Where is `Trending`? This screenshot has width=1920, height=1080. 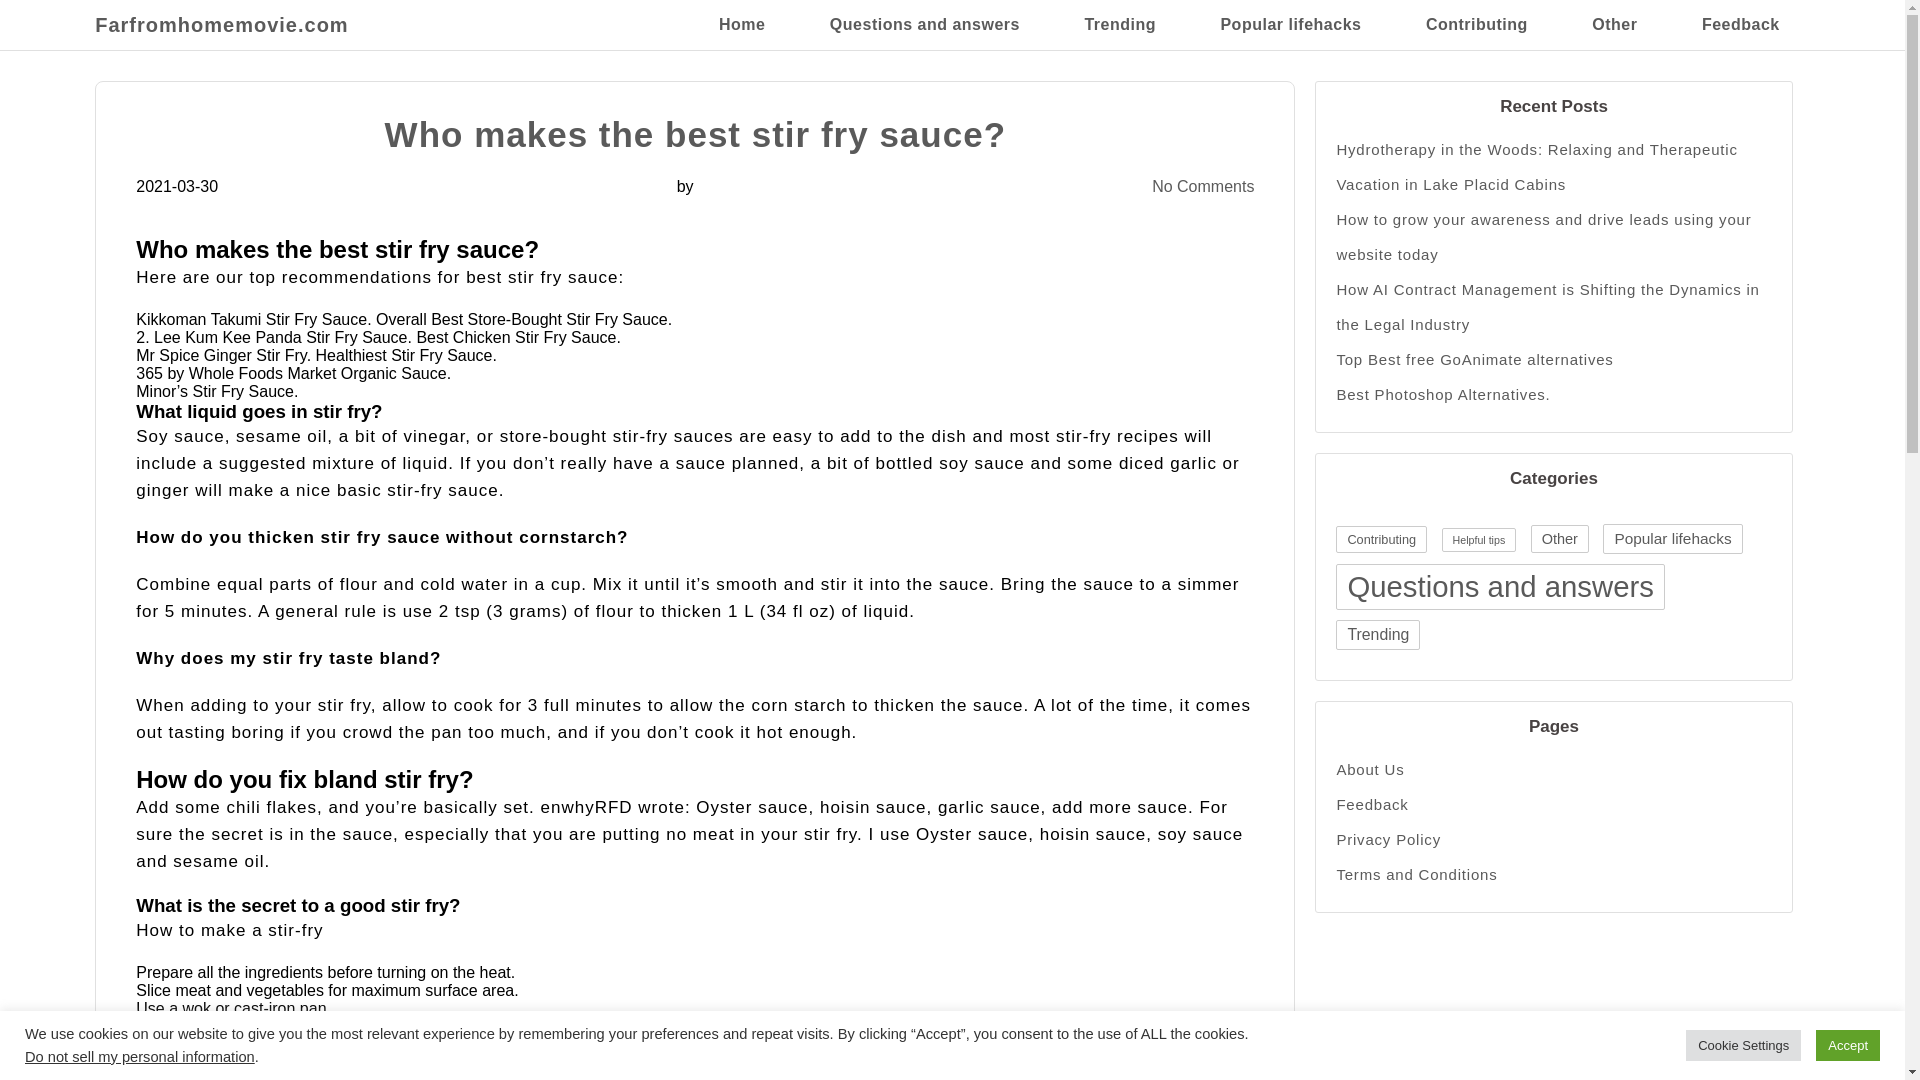
Trending is located at coordinates (1120, 24).